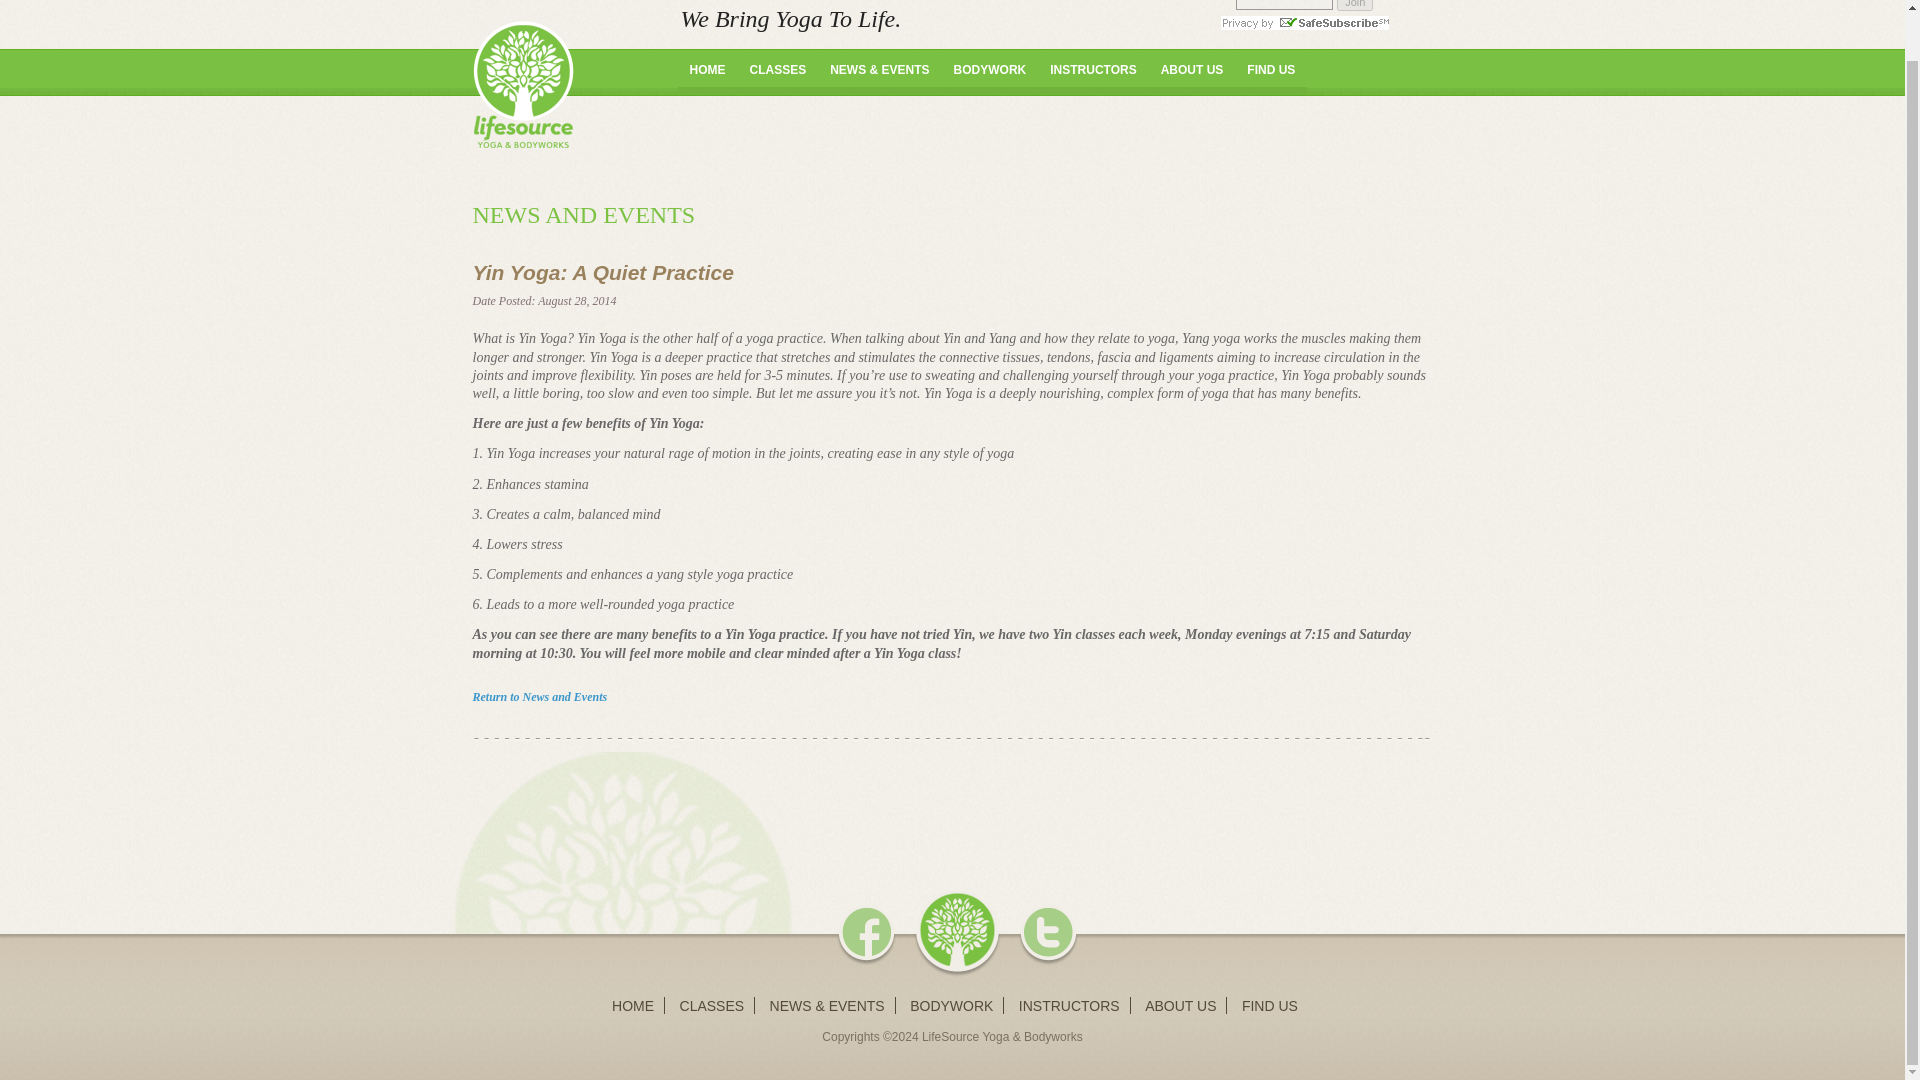 This screenshot has height=1080, width=1920. Describe the element at coordinates (633, 1006) in the screenshot. I see `HOME` at that location.